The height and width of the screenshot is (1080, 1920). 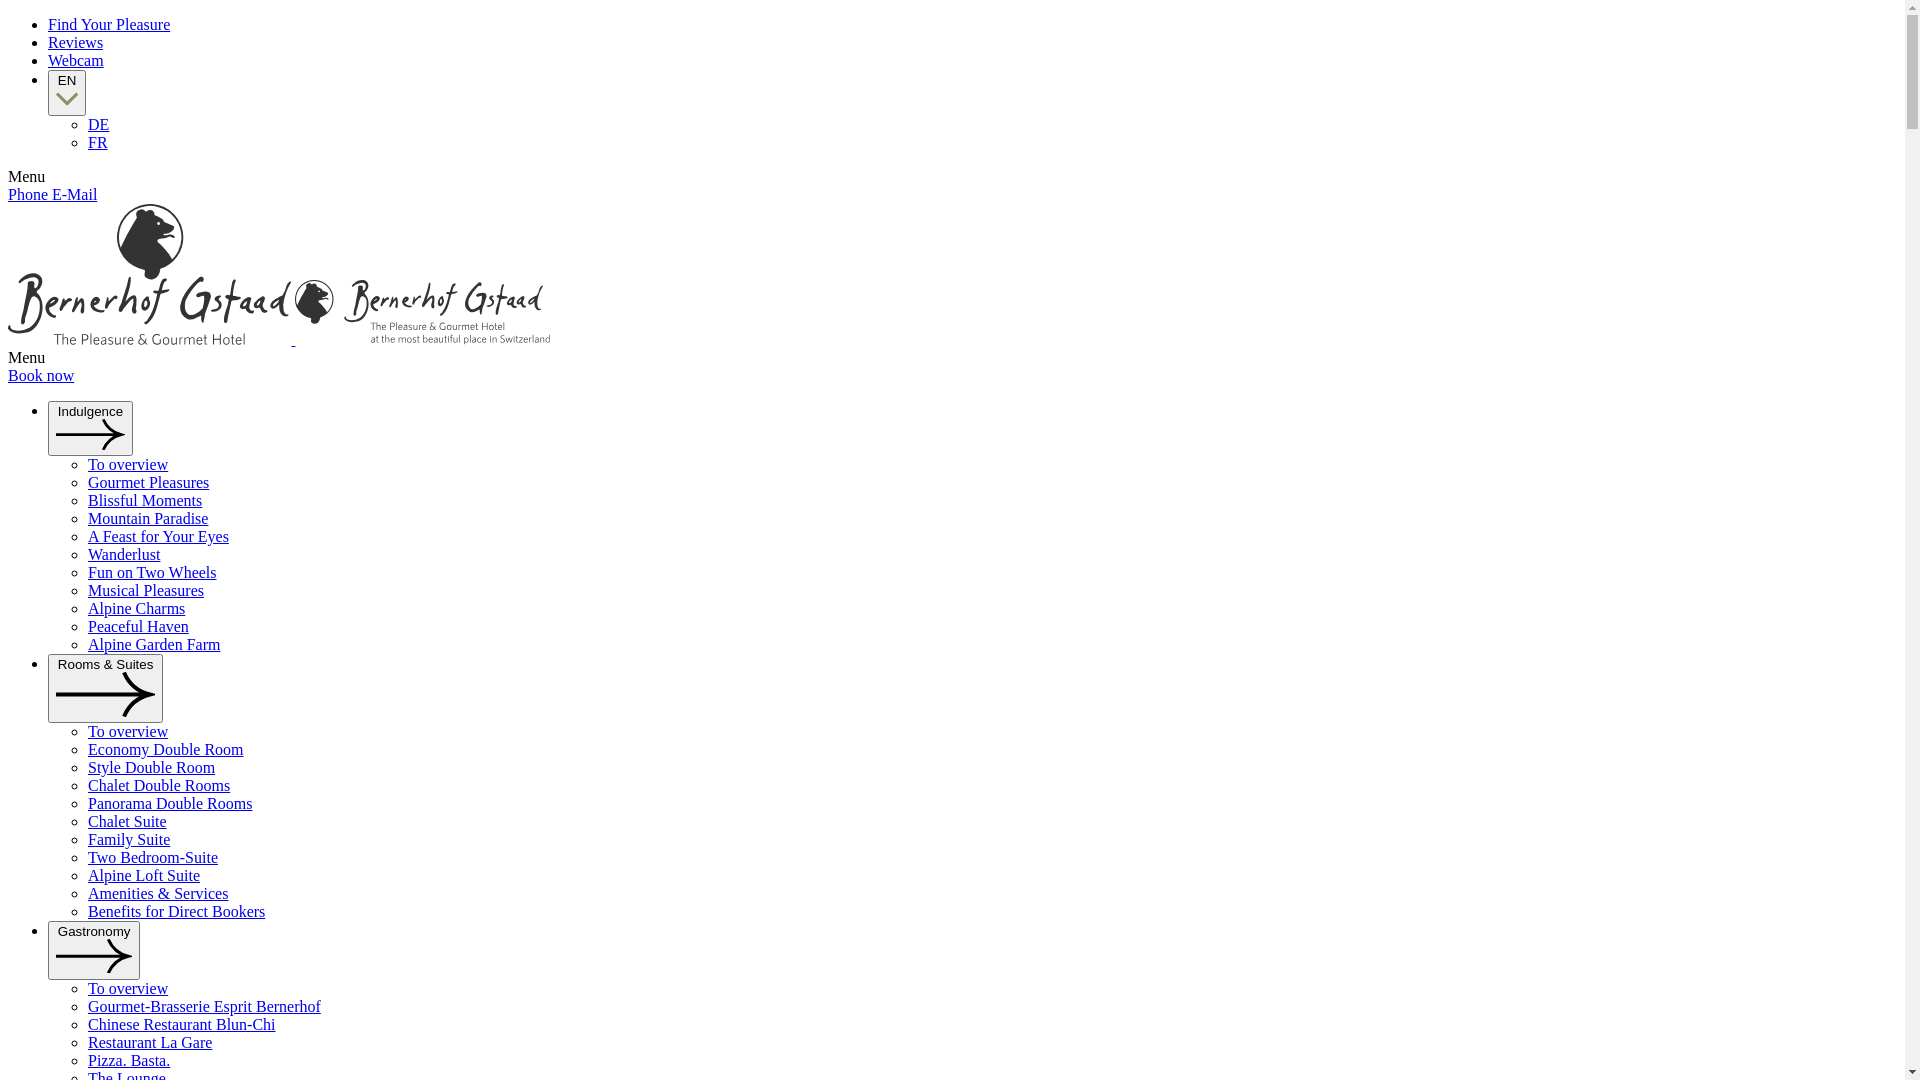 I want to click on Book now, so click(x=41, y=376).